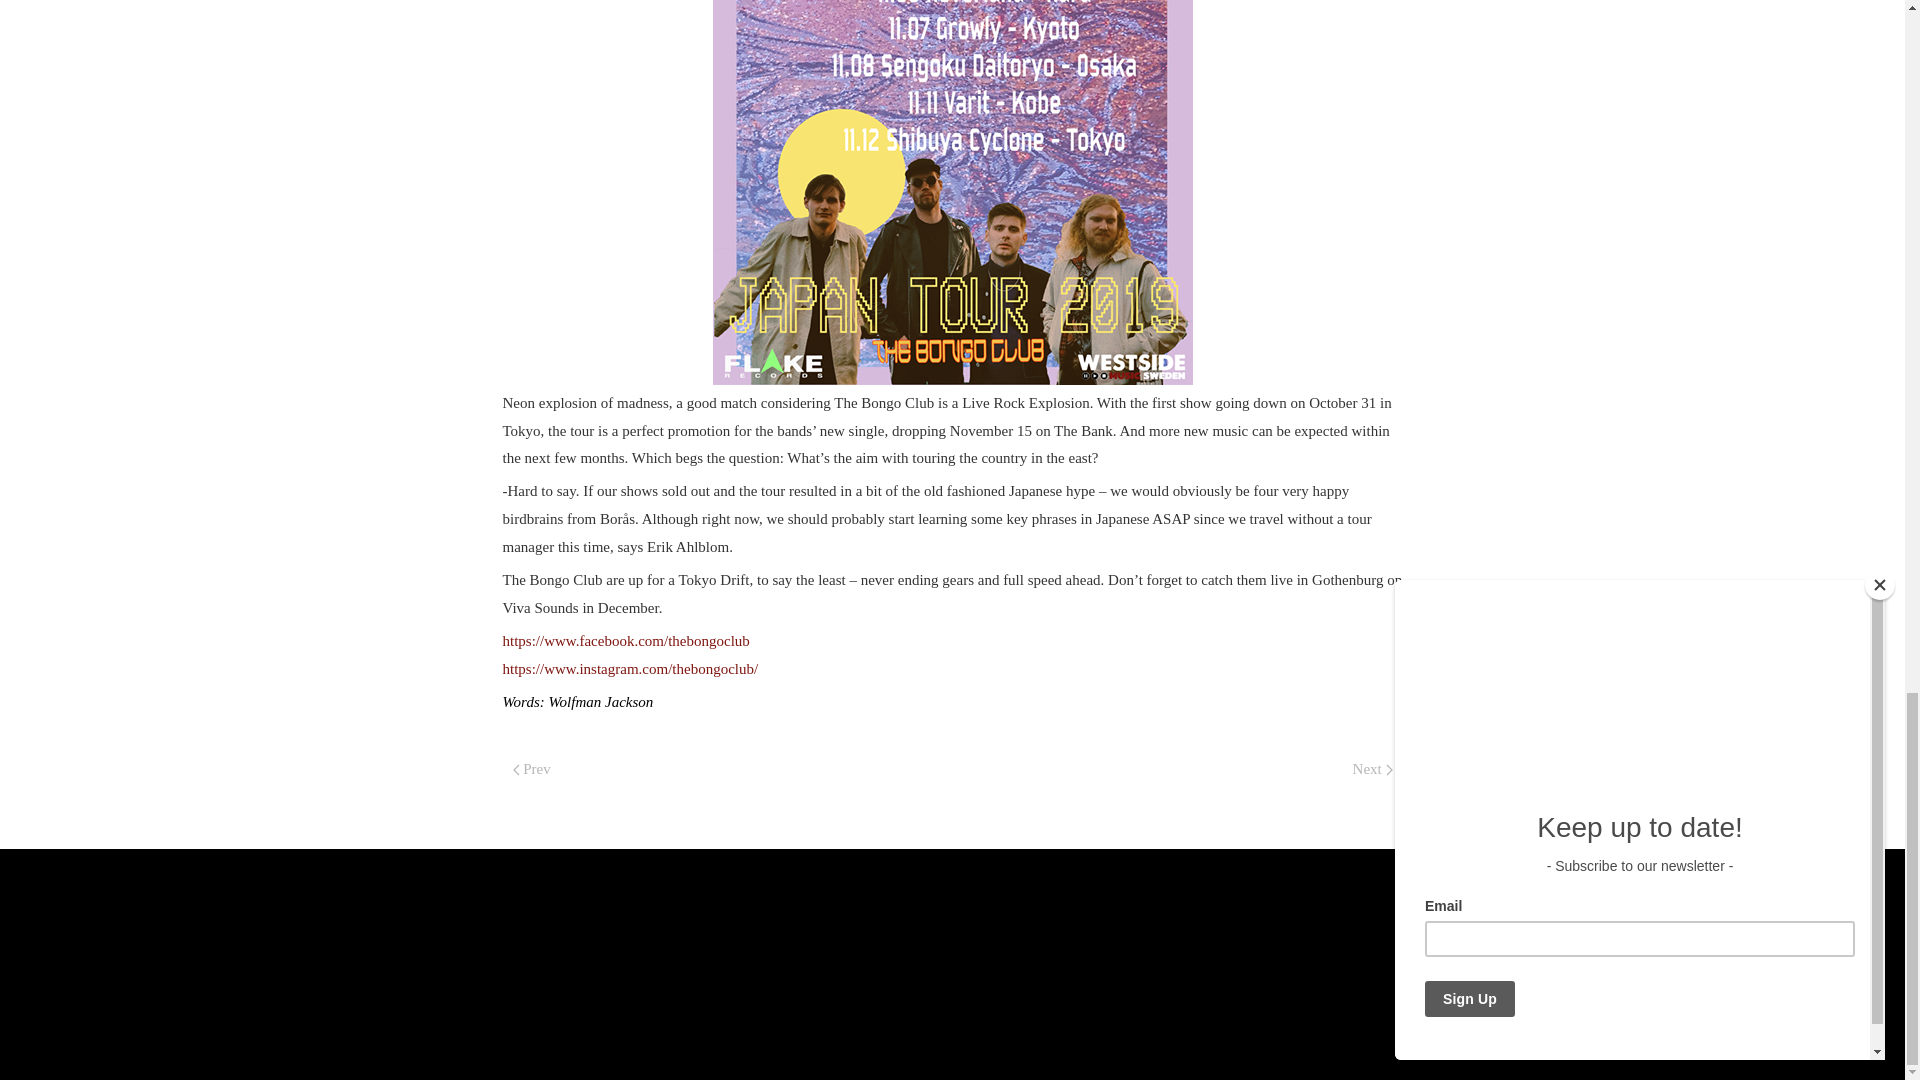 The image size is (1920, 1080). Describe the element at coordinates (1372, 770) in the screenshot. I see `Next` at that location.